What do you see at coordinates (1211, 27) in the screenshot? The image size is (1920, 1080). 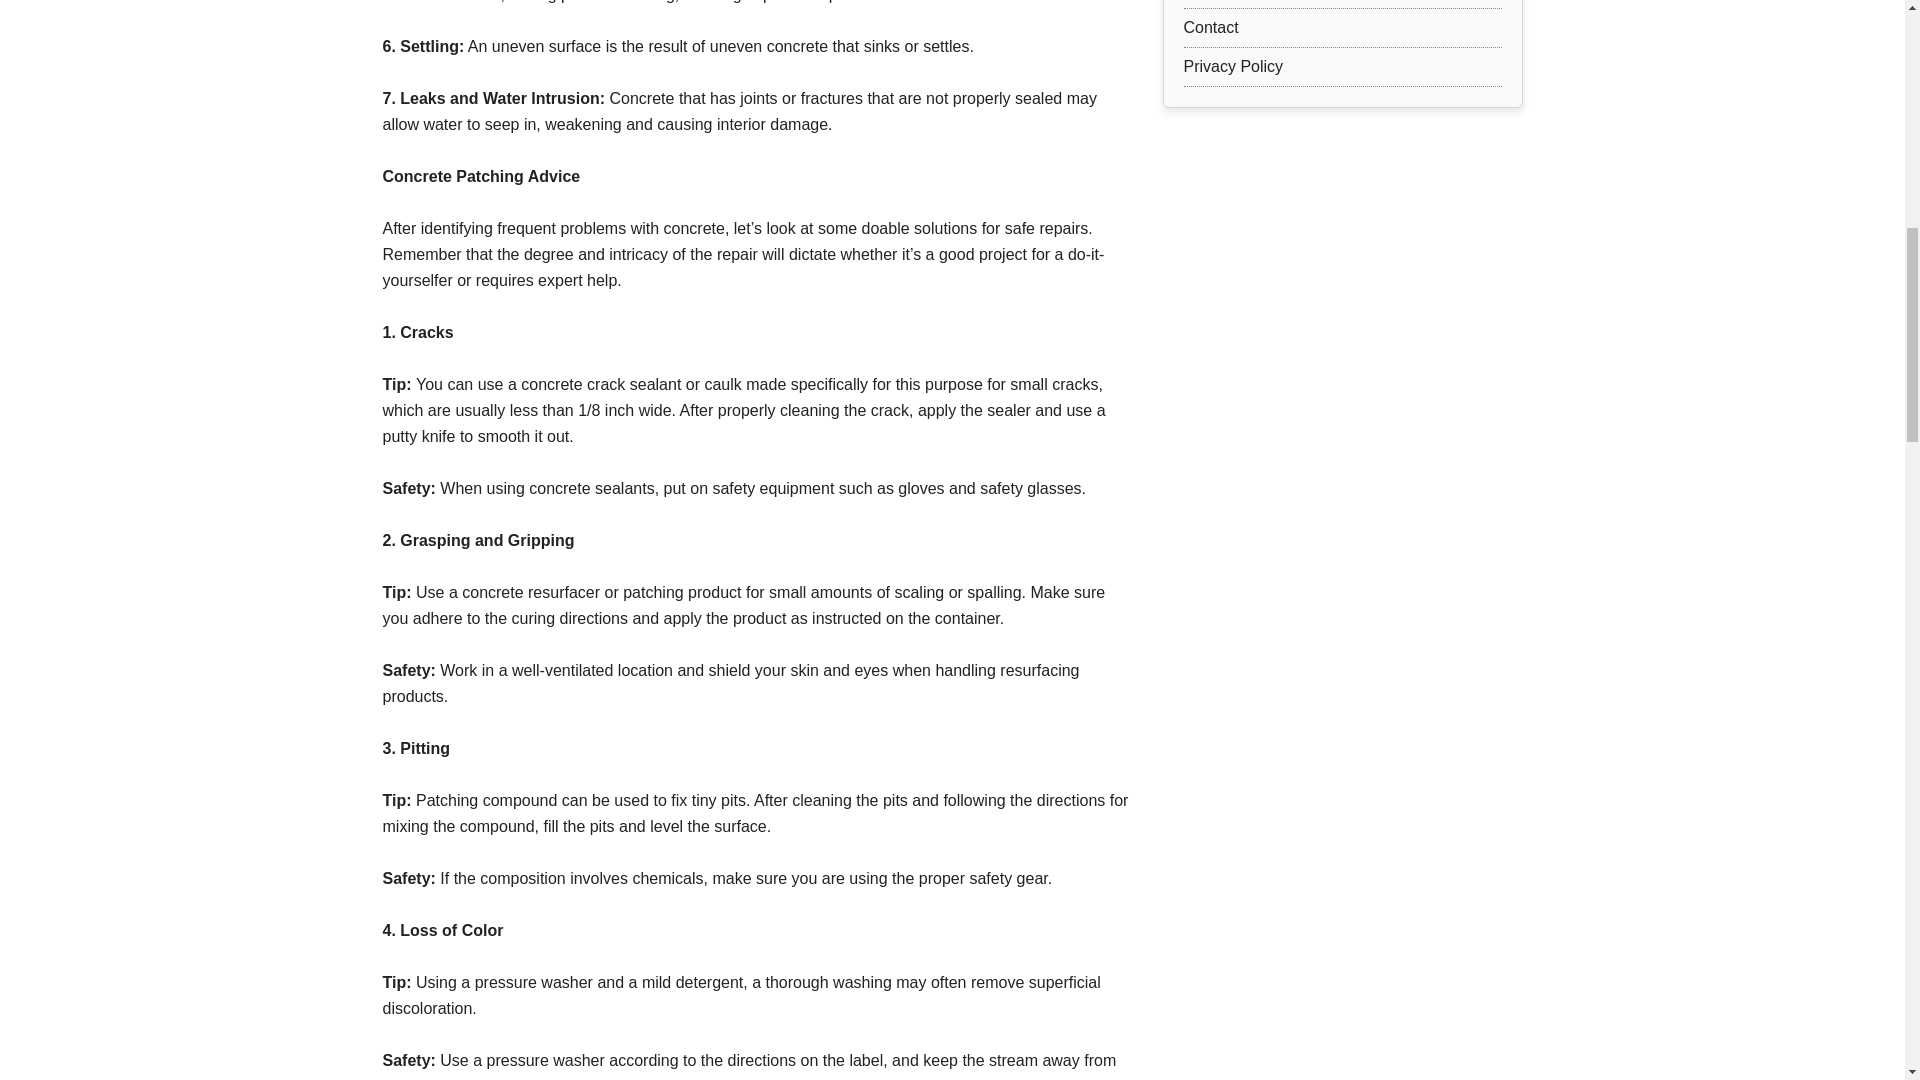 I see `Contact` at bounding box center [1211, 27].